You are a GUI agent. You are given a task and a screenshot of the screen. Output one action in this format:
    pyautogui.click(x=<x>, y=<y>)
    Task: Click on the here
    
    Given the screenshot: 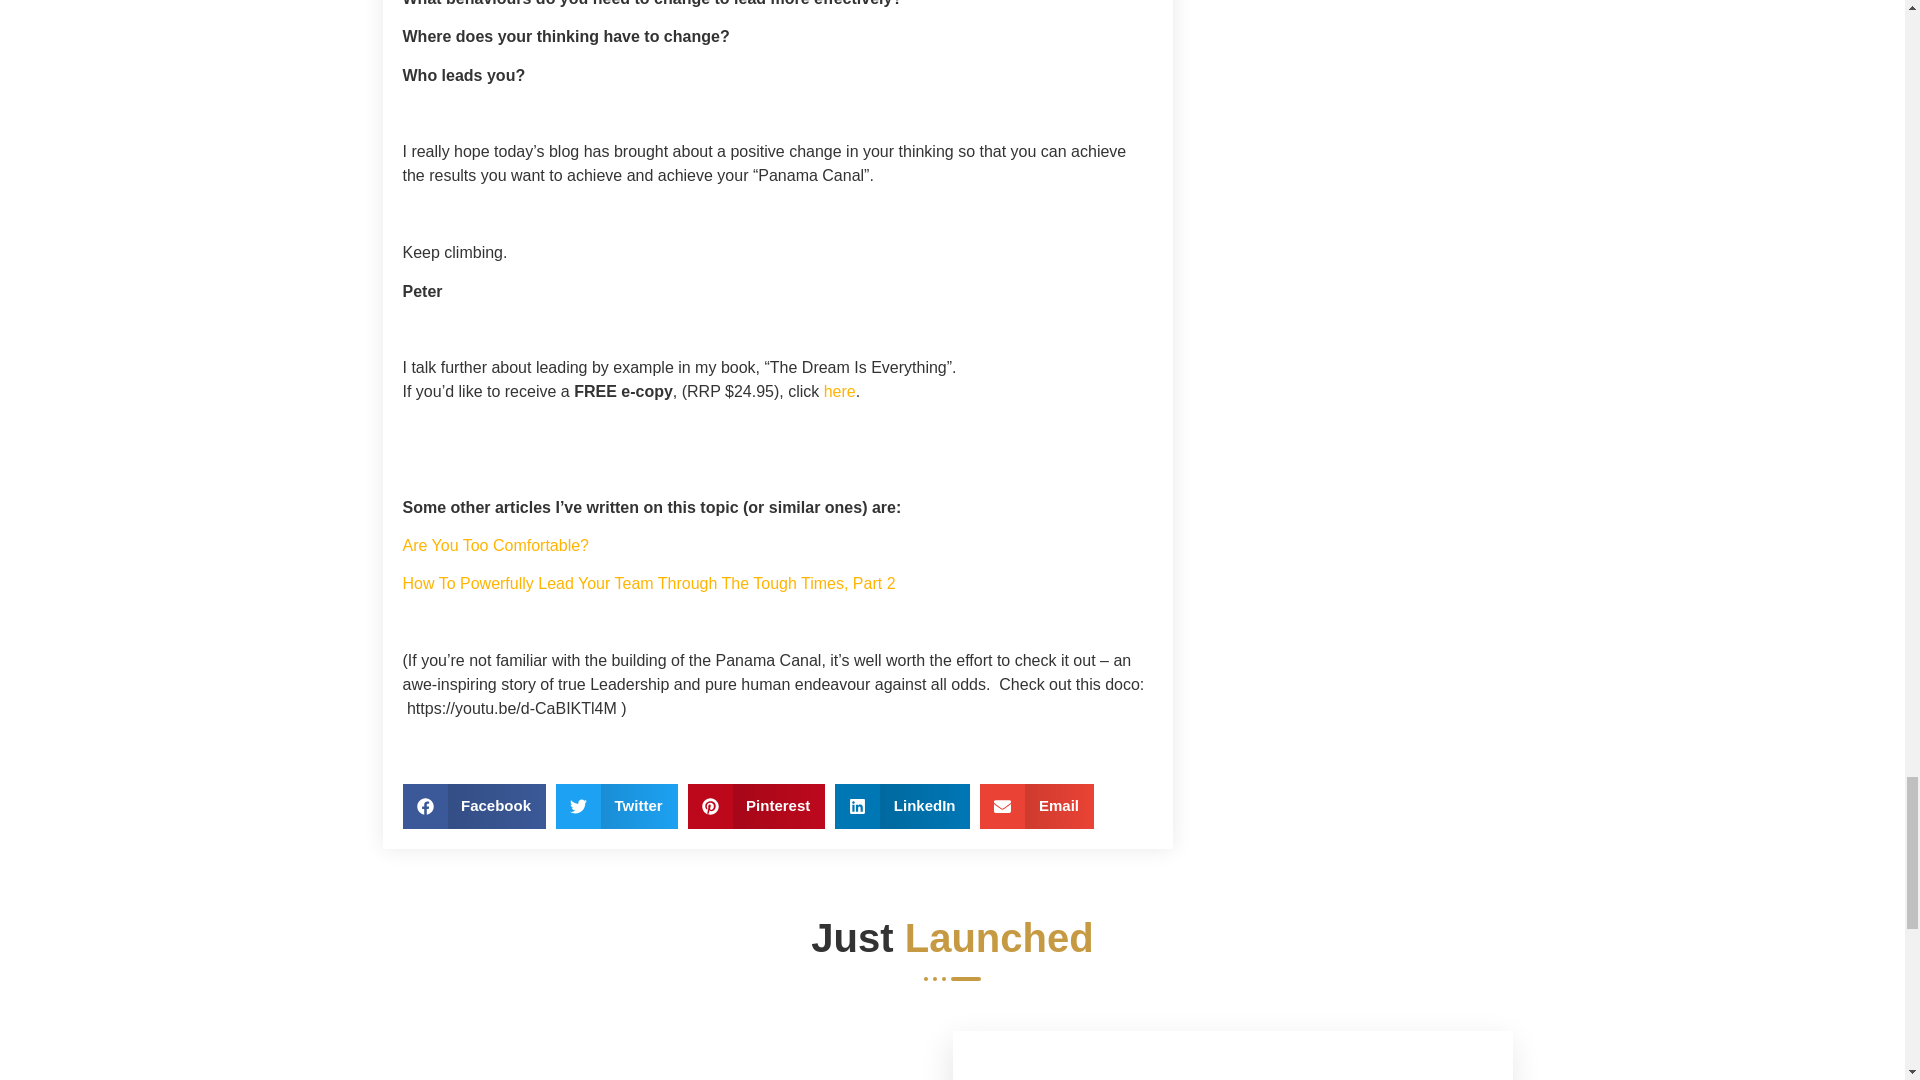 What is the action you would take?
    pyautogui.click(x=840, y=391)
    